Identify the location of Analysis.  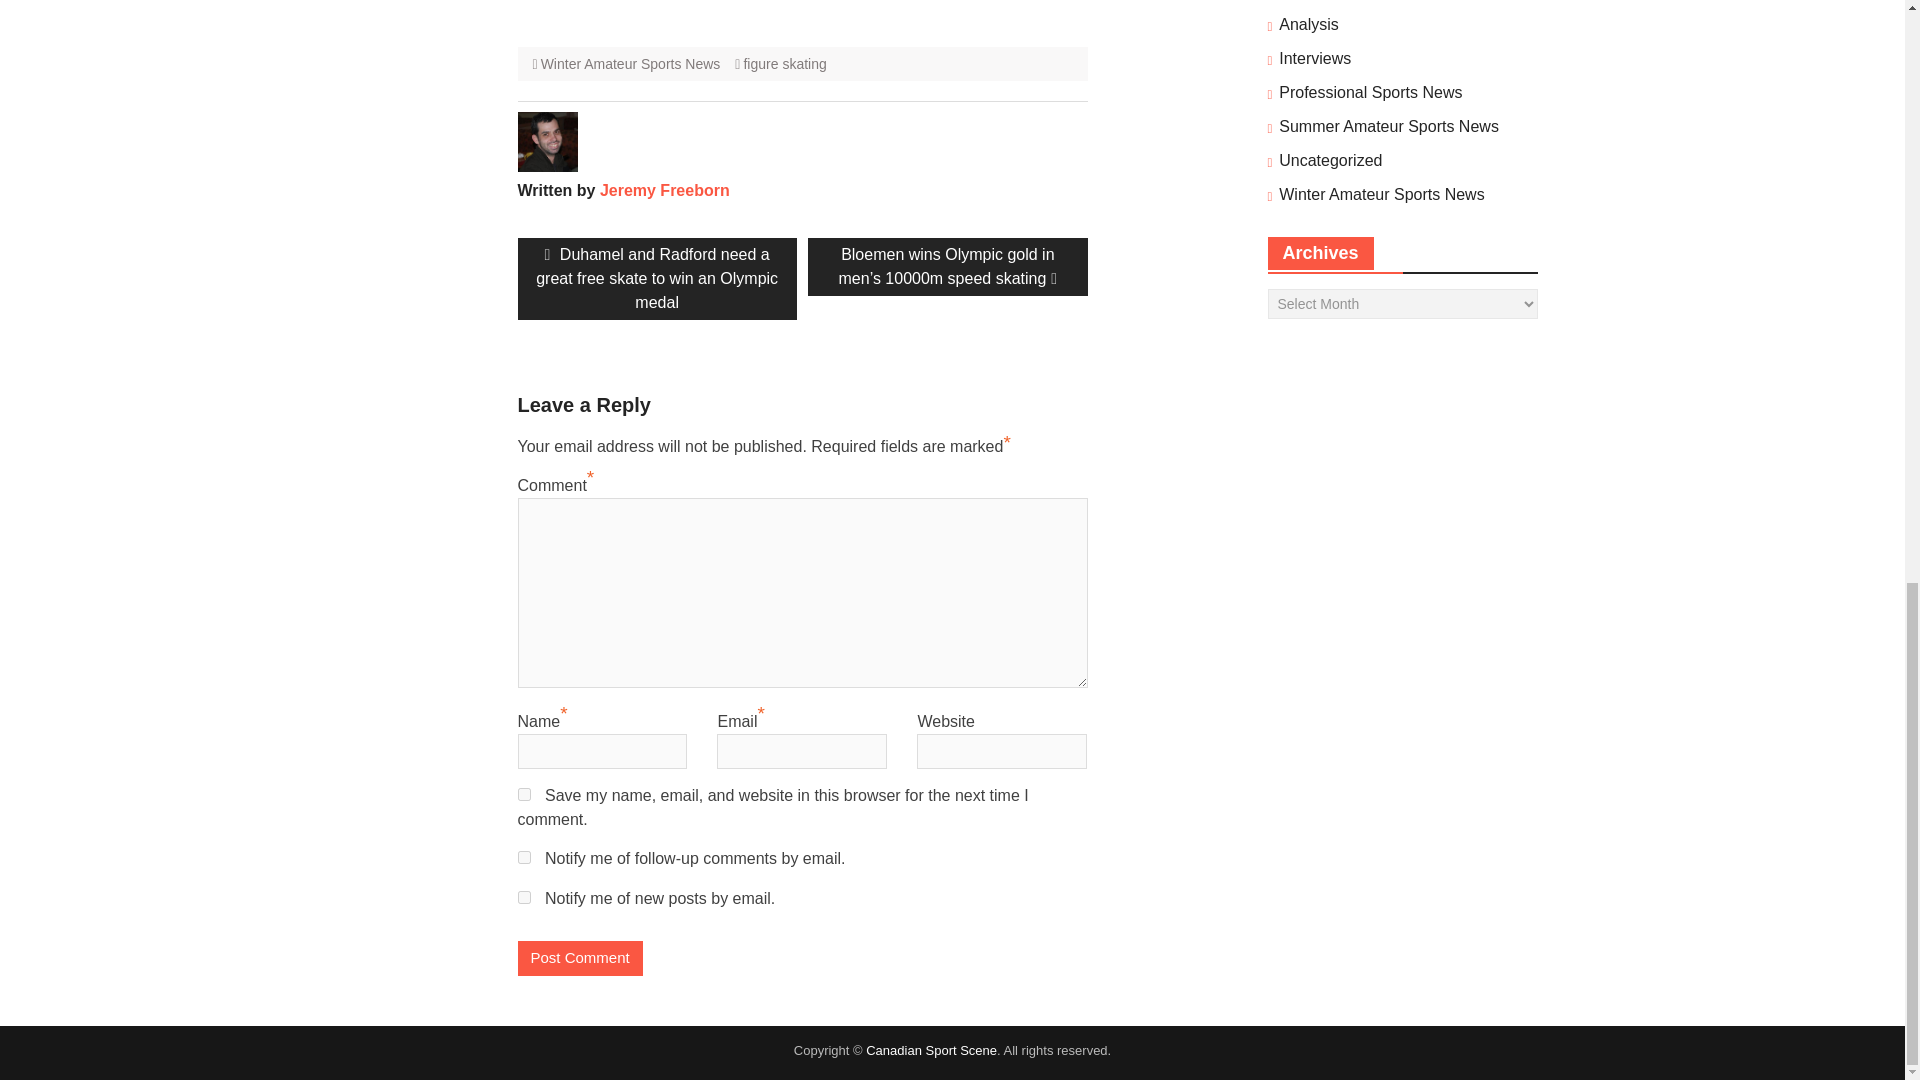
(1308, 24).